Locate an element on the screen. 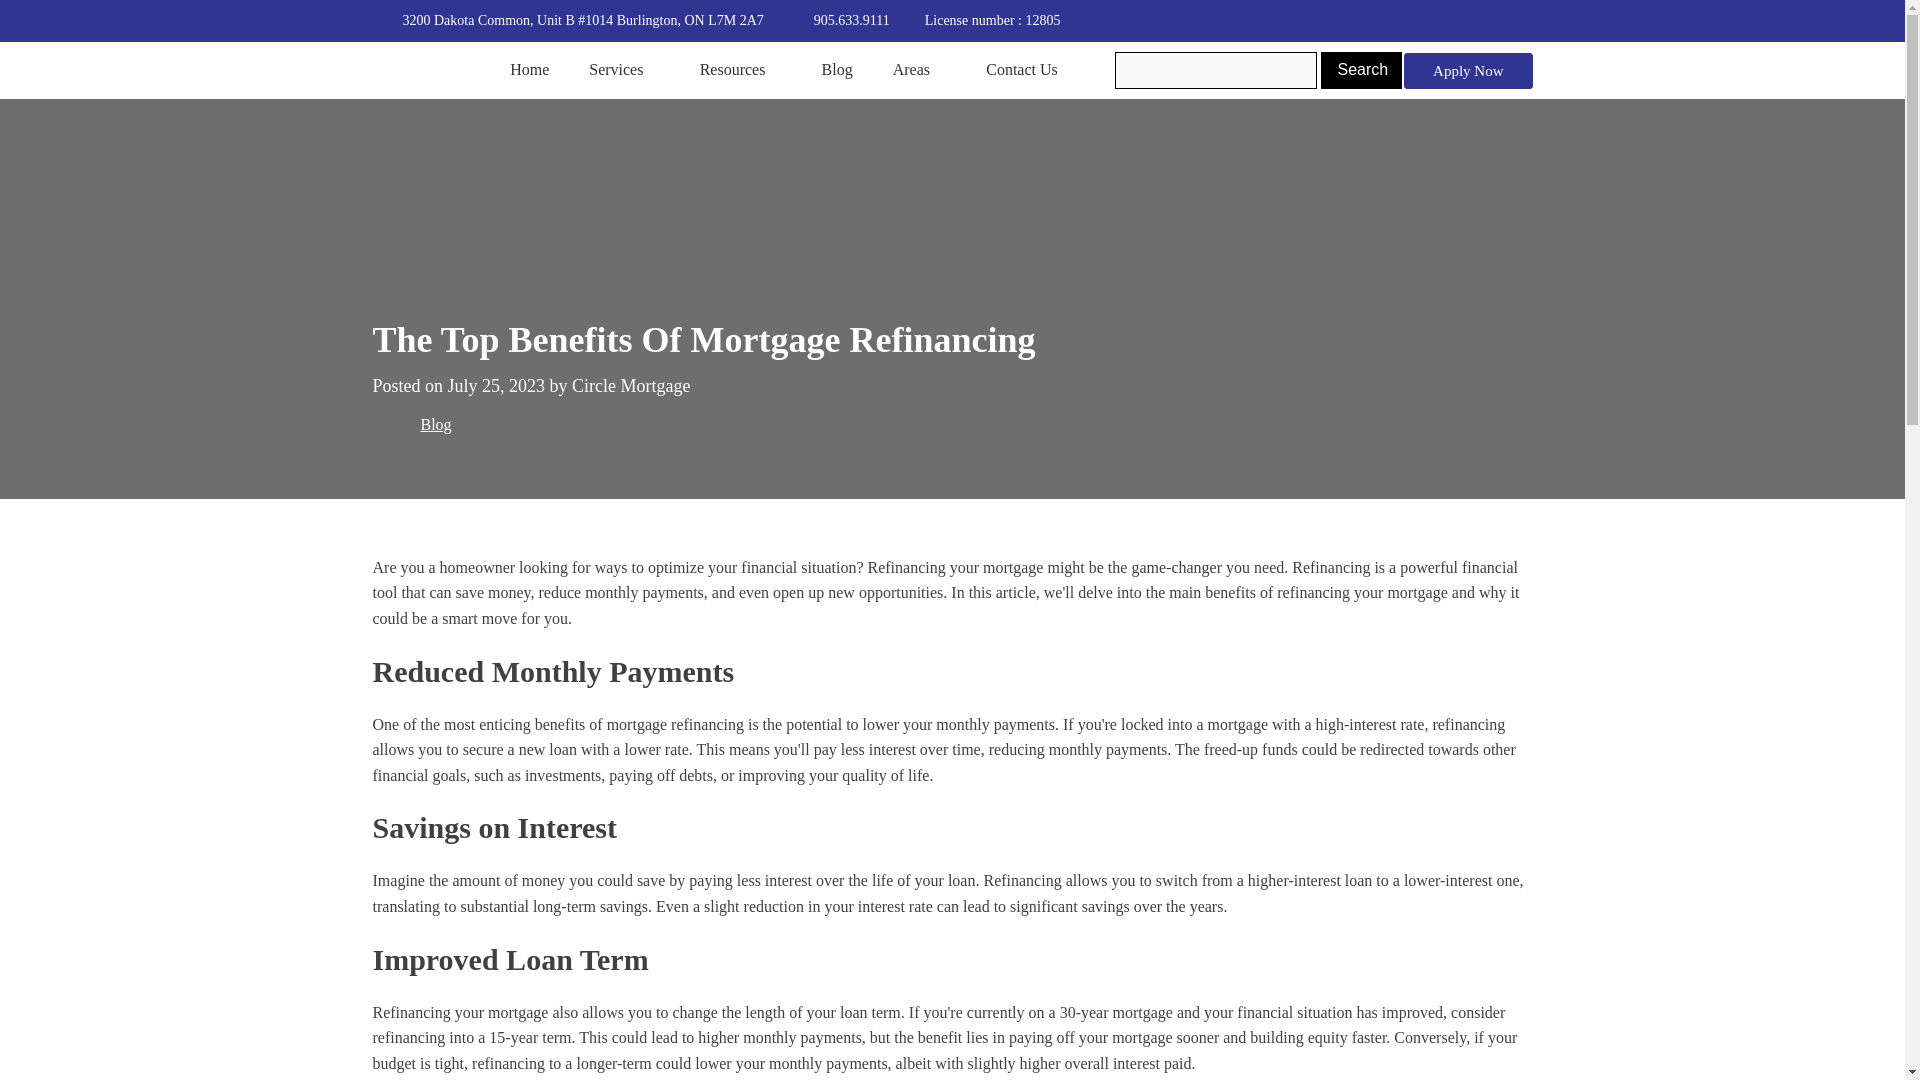 The height and width of the screenshot is (1080, 1920). 905.633.9111 is located at coordinates (852, 20).